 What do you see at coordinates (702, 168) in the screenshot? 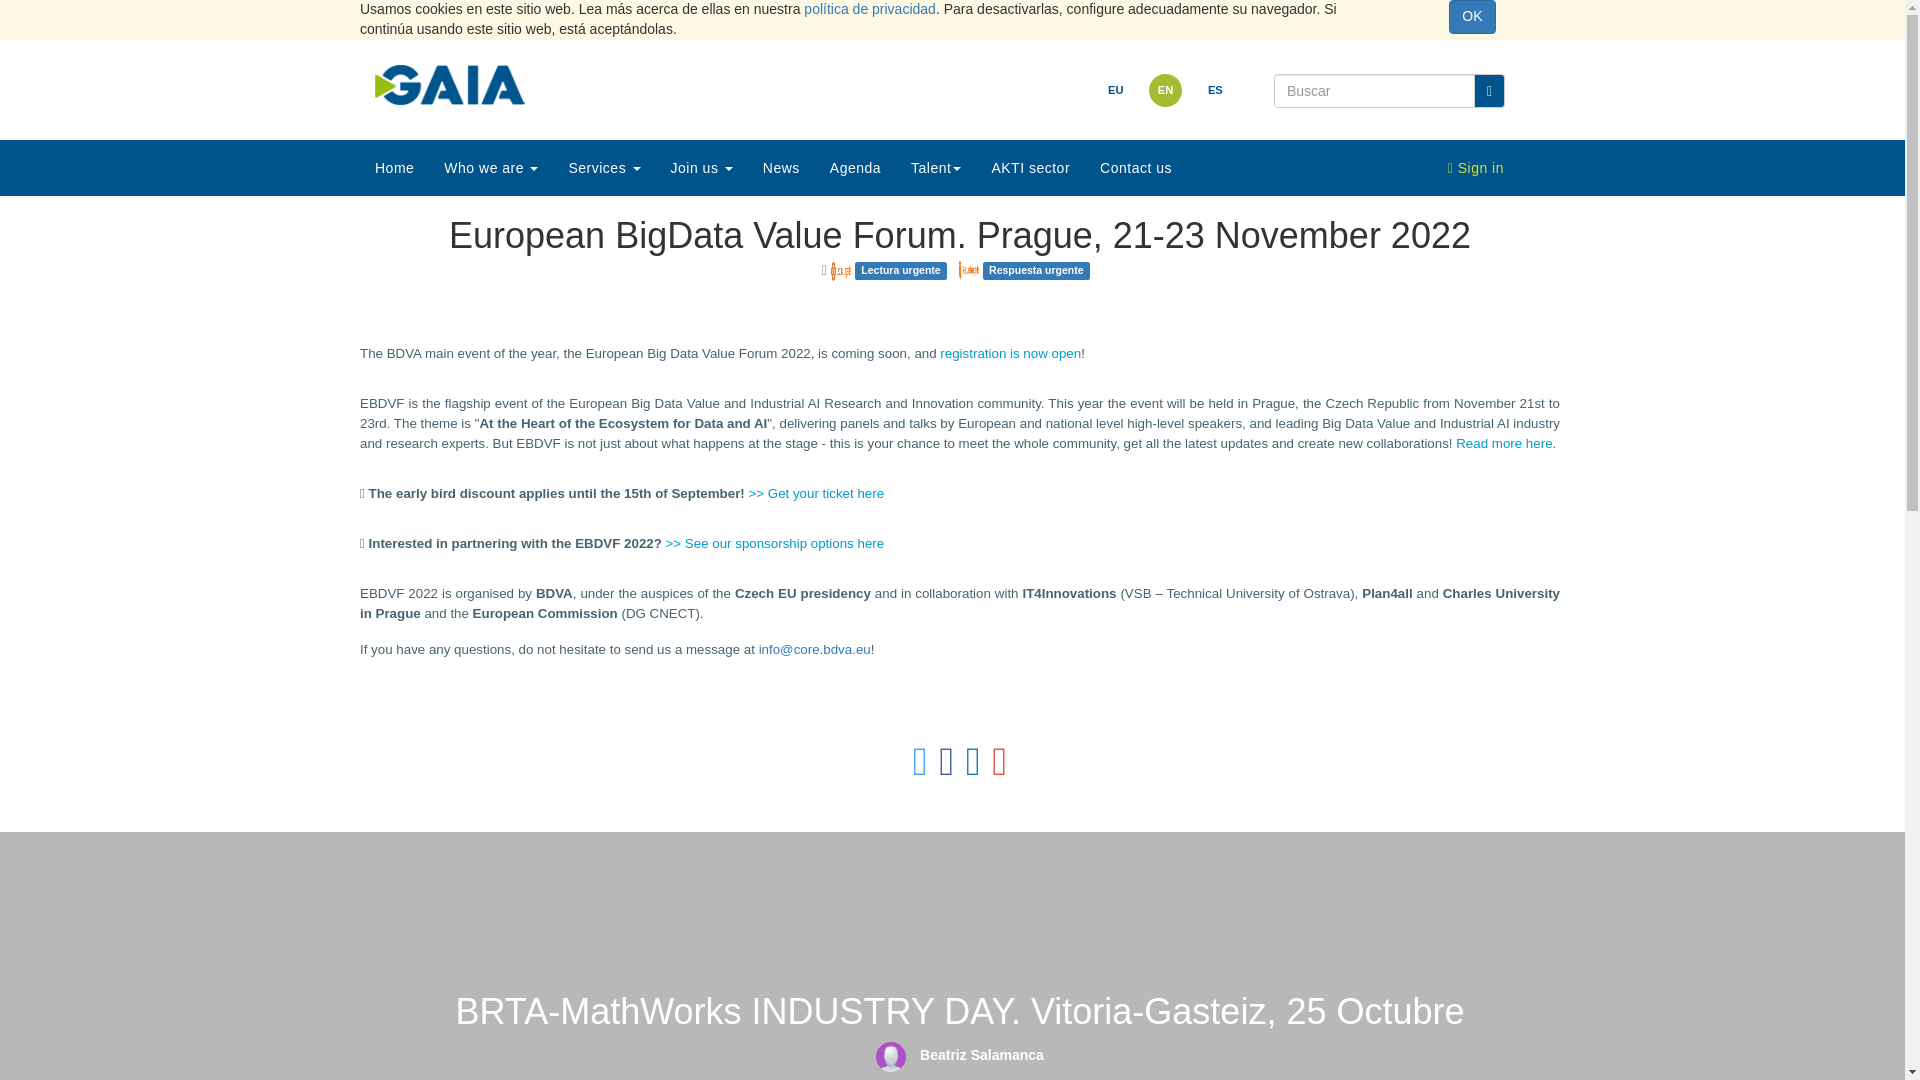
I see `Join us` at bounding box center [702, 168].